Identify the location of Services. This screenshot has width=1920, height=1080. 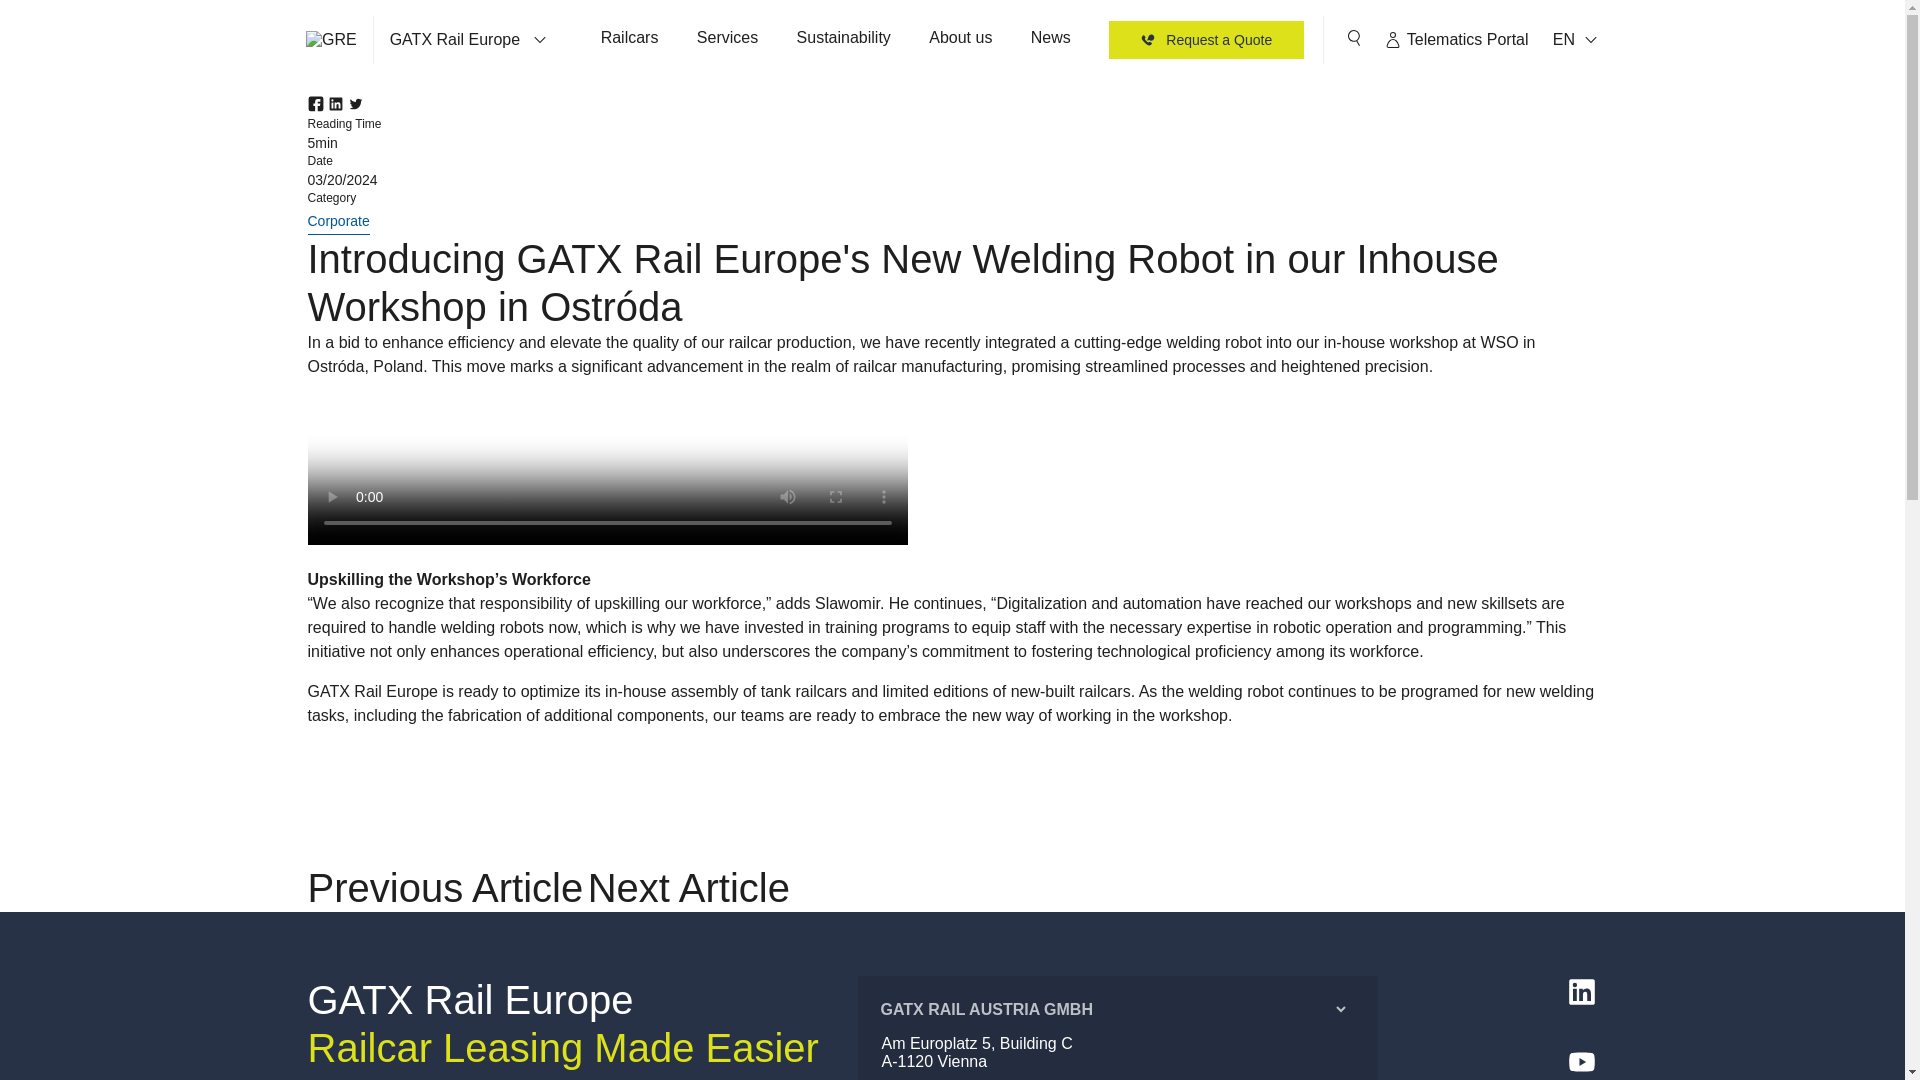
(727, 40).